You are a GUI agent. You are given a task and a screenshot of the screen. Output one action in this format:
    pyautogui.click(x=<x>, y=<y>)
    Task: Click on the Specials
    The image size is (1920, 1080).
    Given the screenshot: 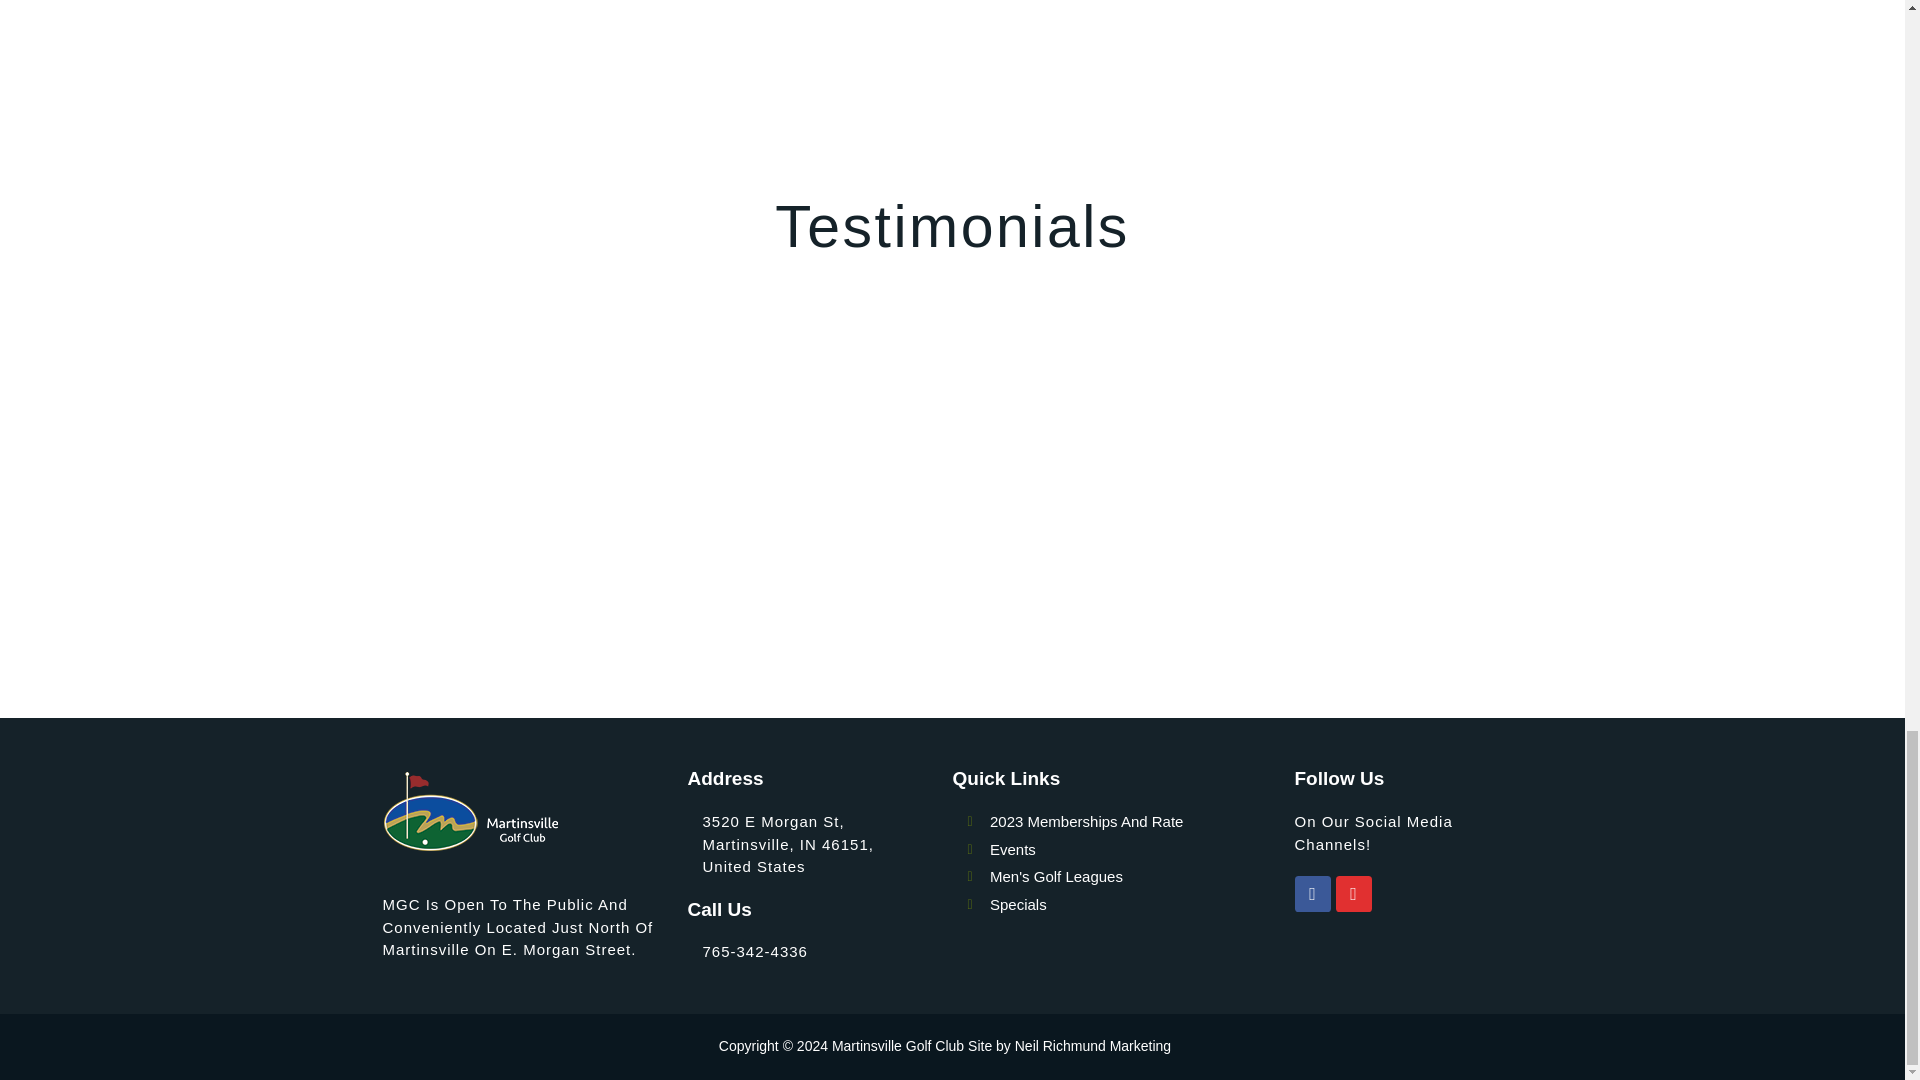 What is the action you would take?
    pyautogui.click(x=1130, y=905)
    